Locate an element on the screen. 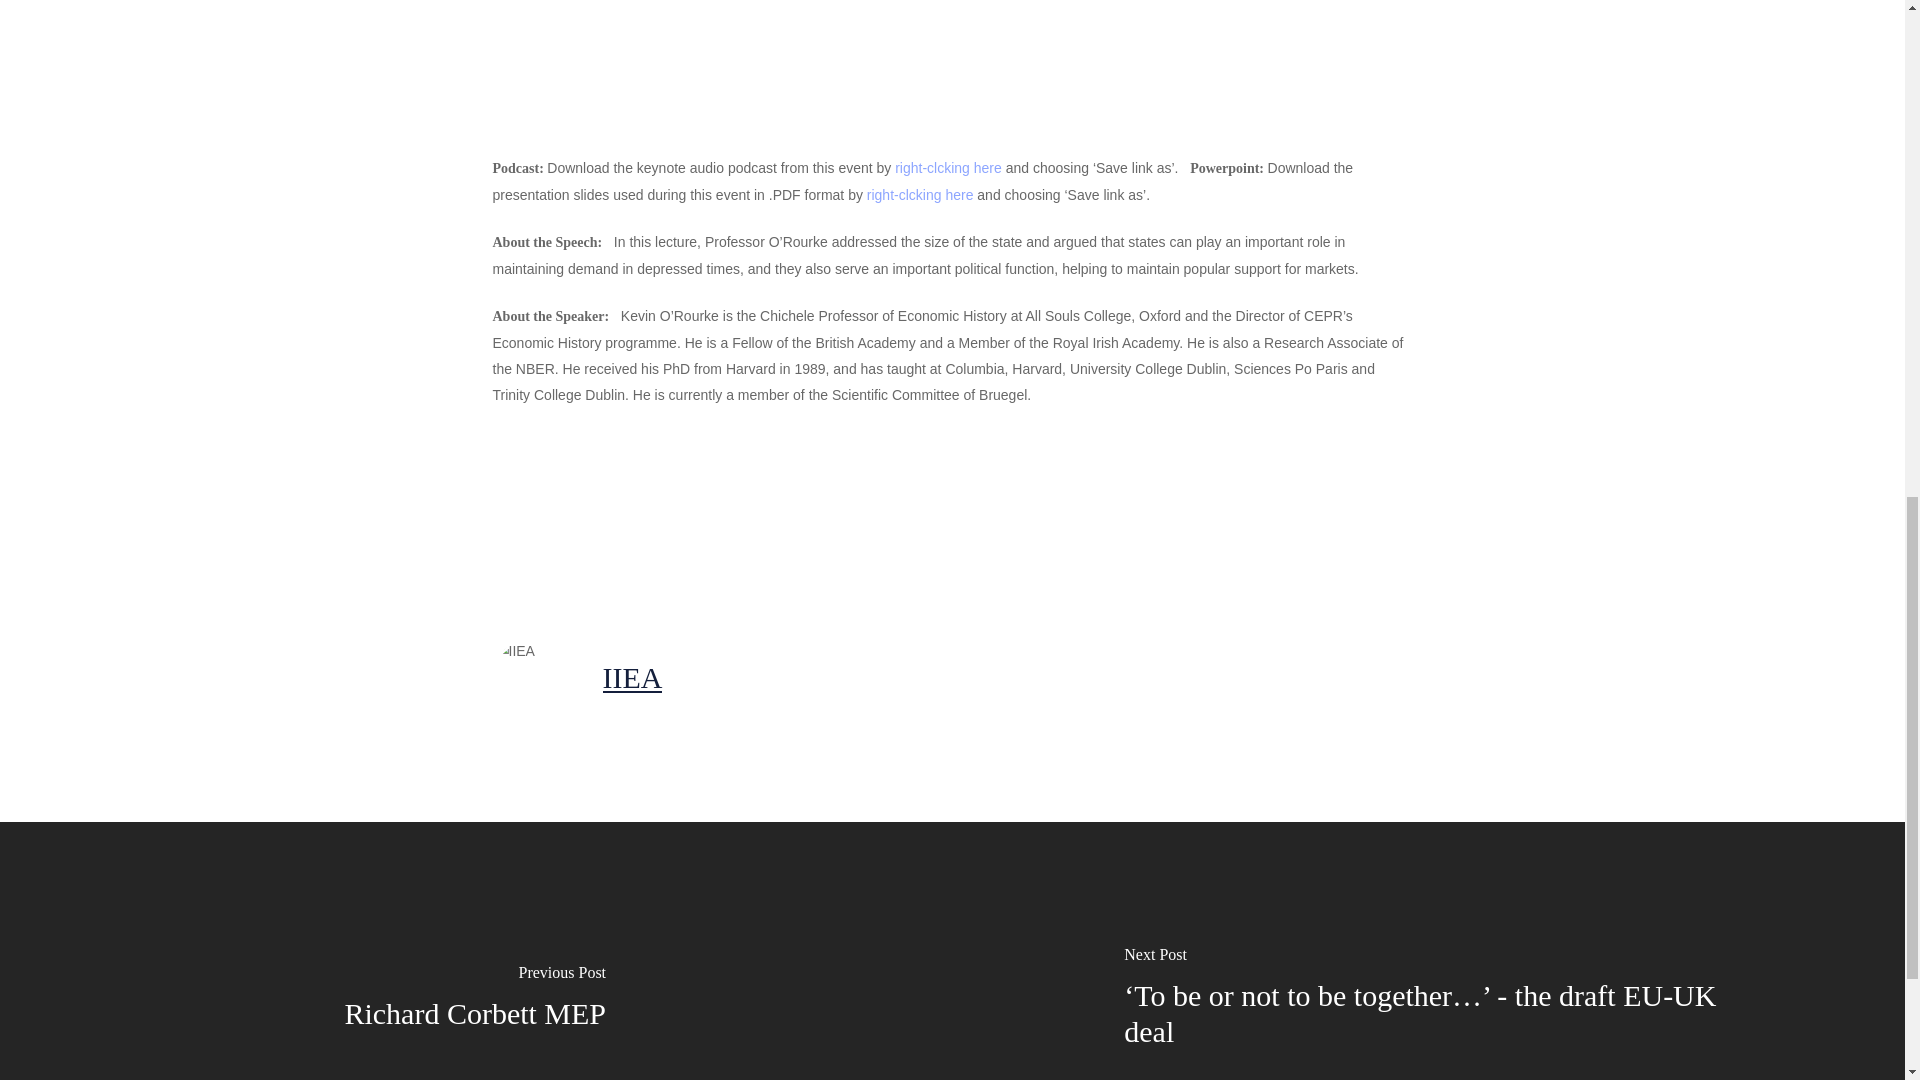 The height and width of the screenshot is (1080, 1920). Pin this is located at coordinates (913, 517).